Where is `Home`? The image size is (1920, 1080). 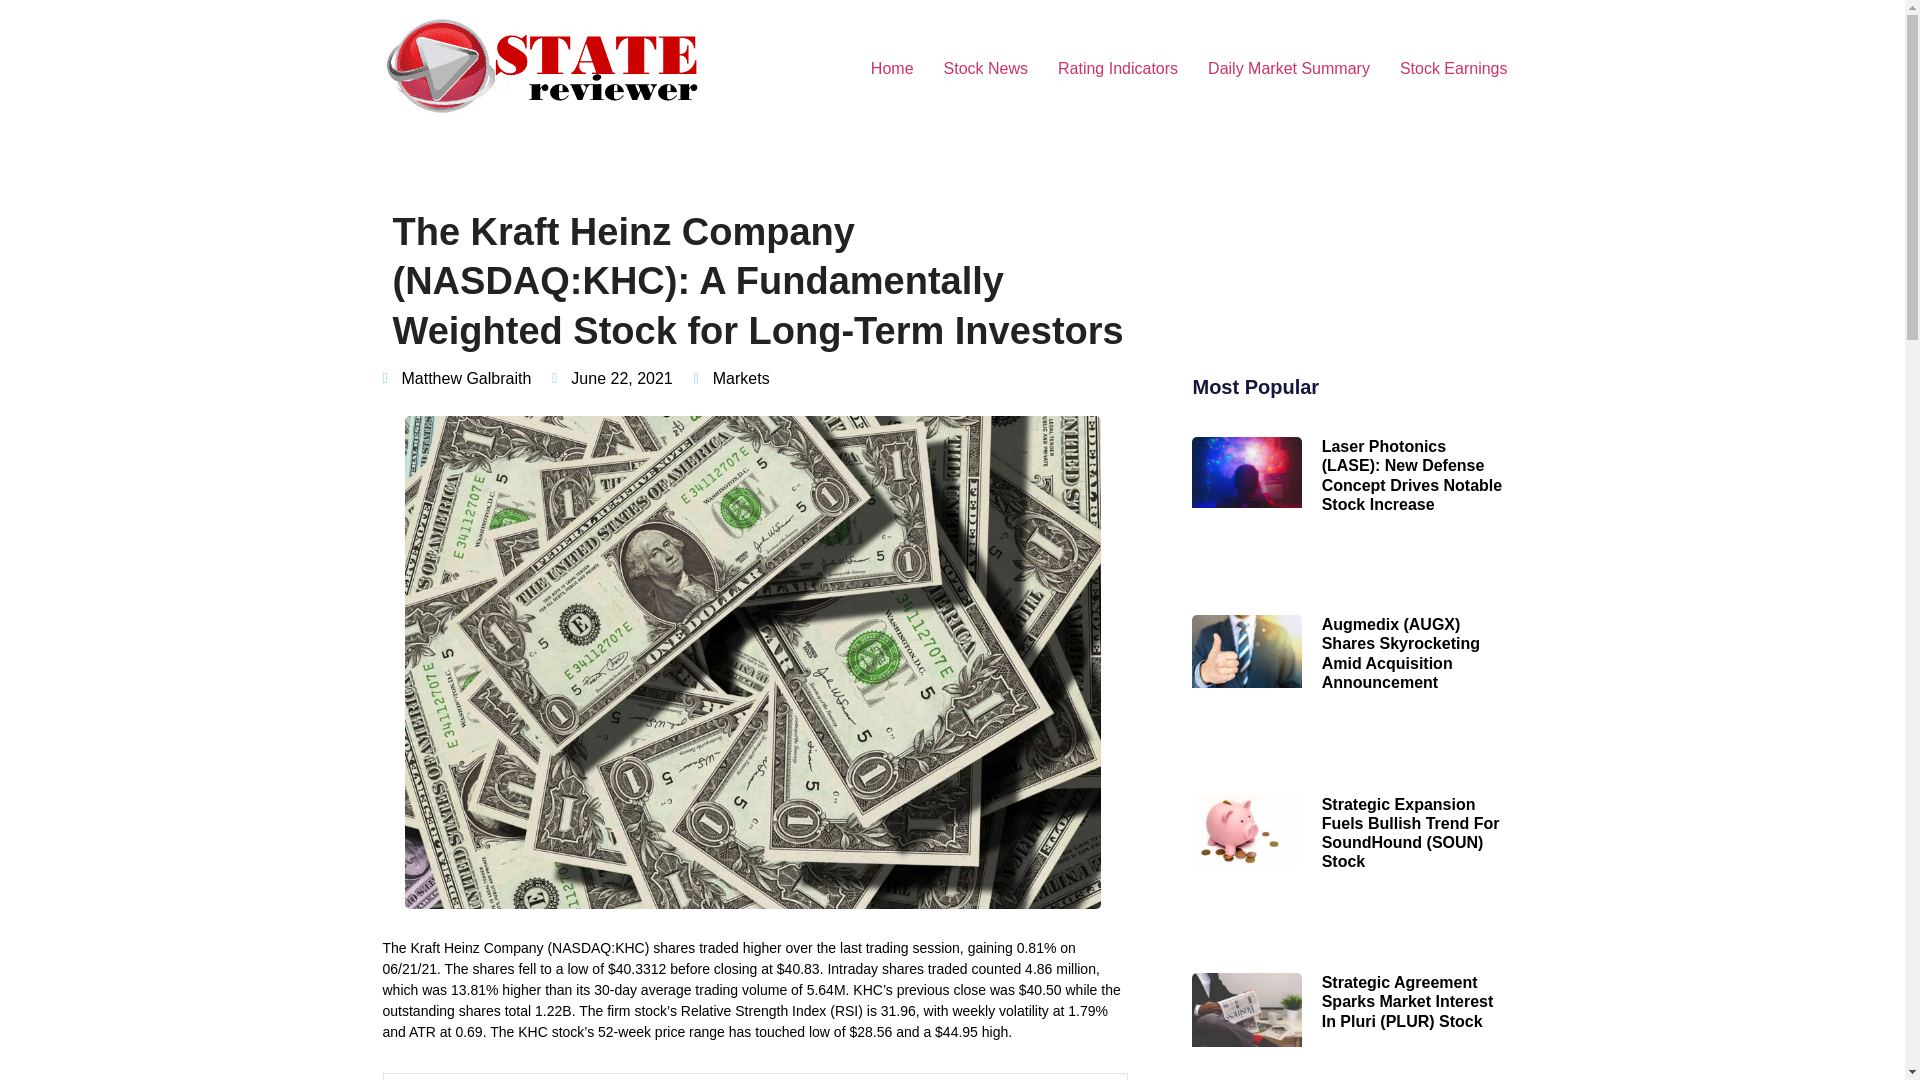
Home is located at coordinates (892, 68).